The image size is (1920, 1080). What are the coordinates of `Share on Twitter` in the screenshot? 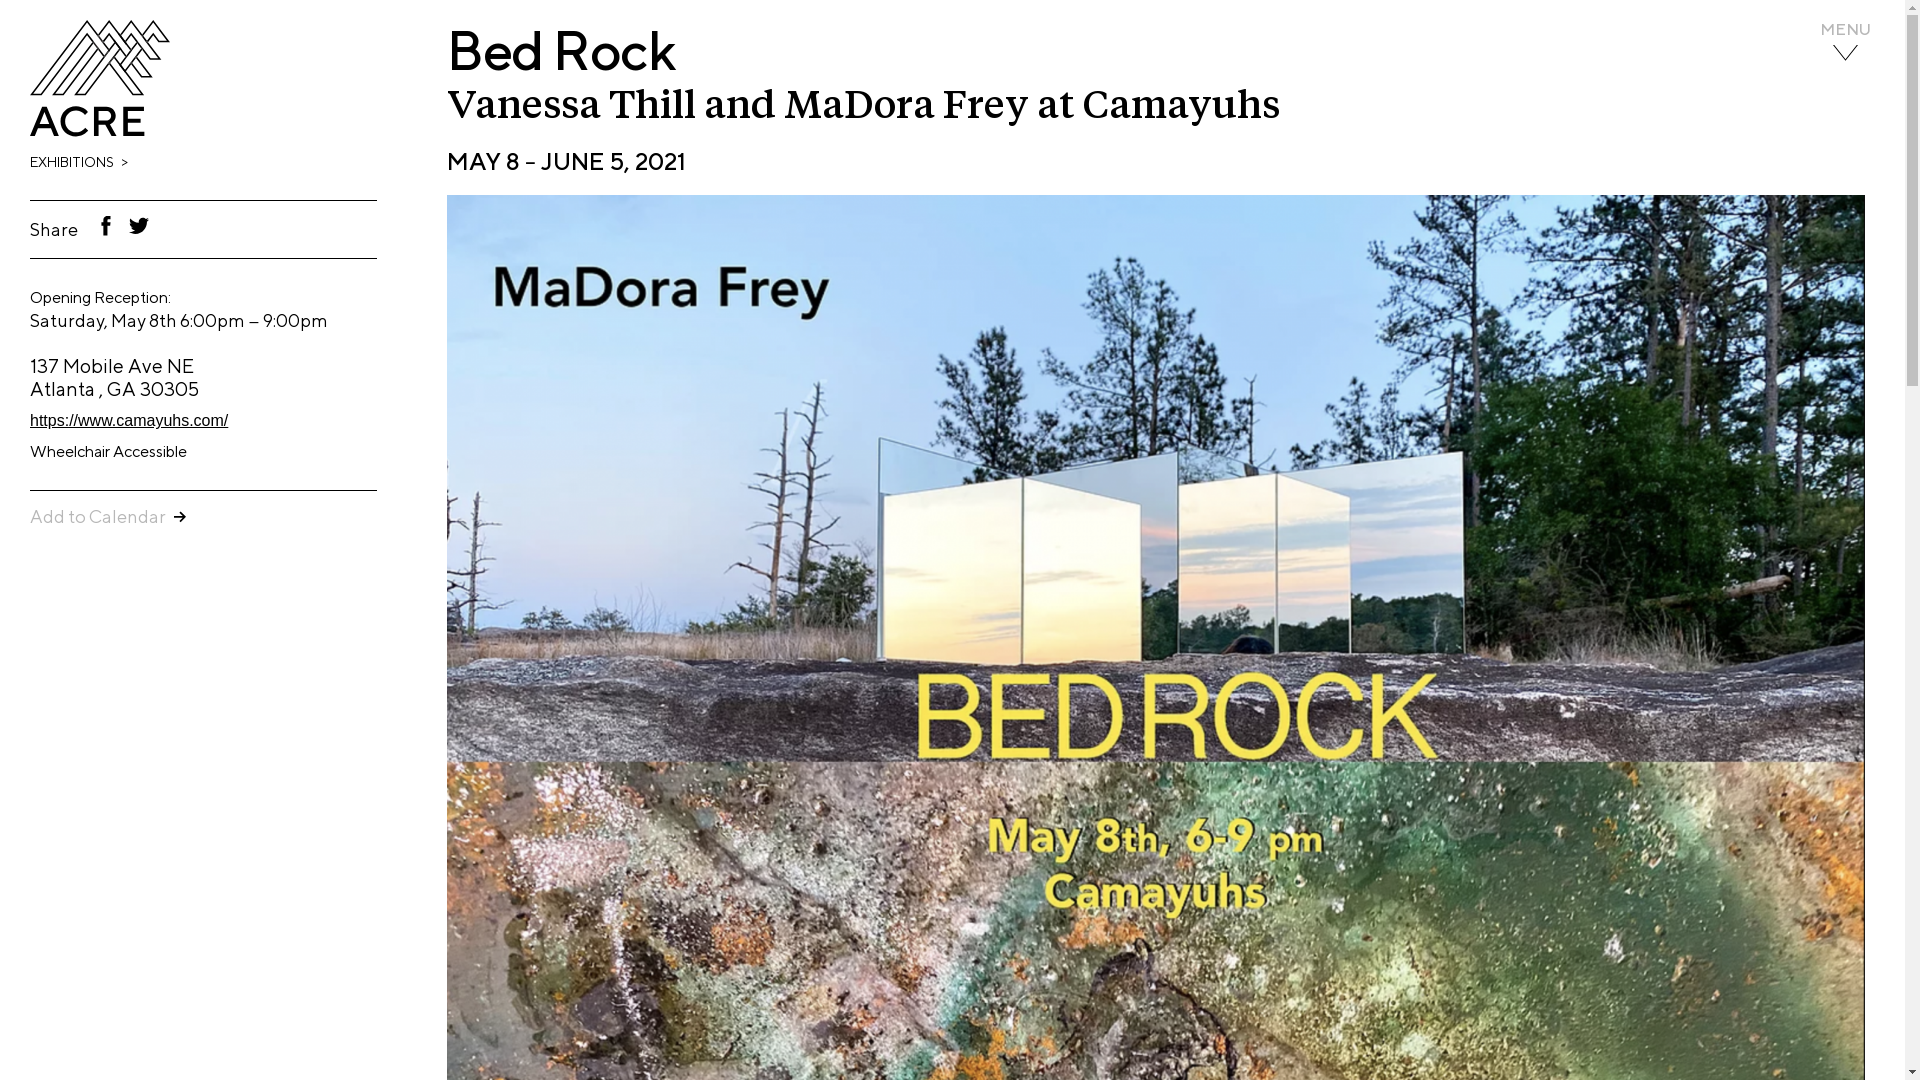 It's located at (138, 226).